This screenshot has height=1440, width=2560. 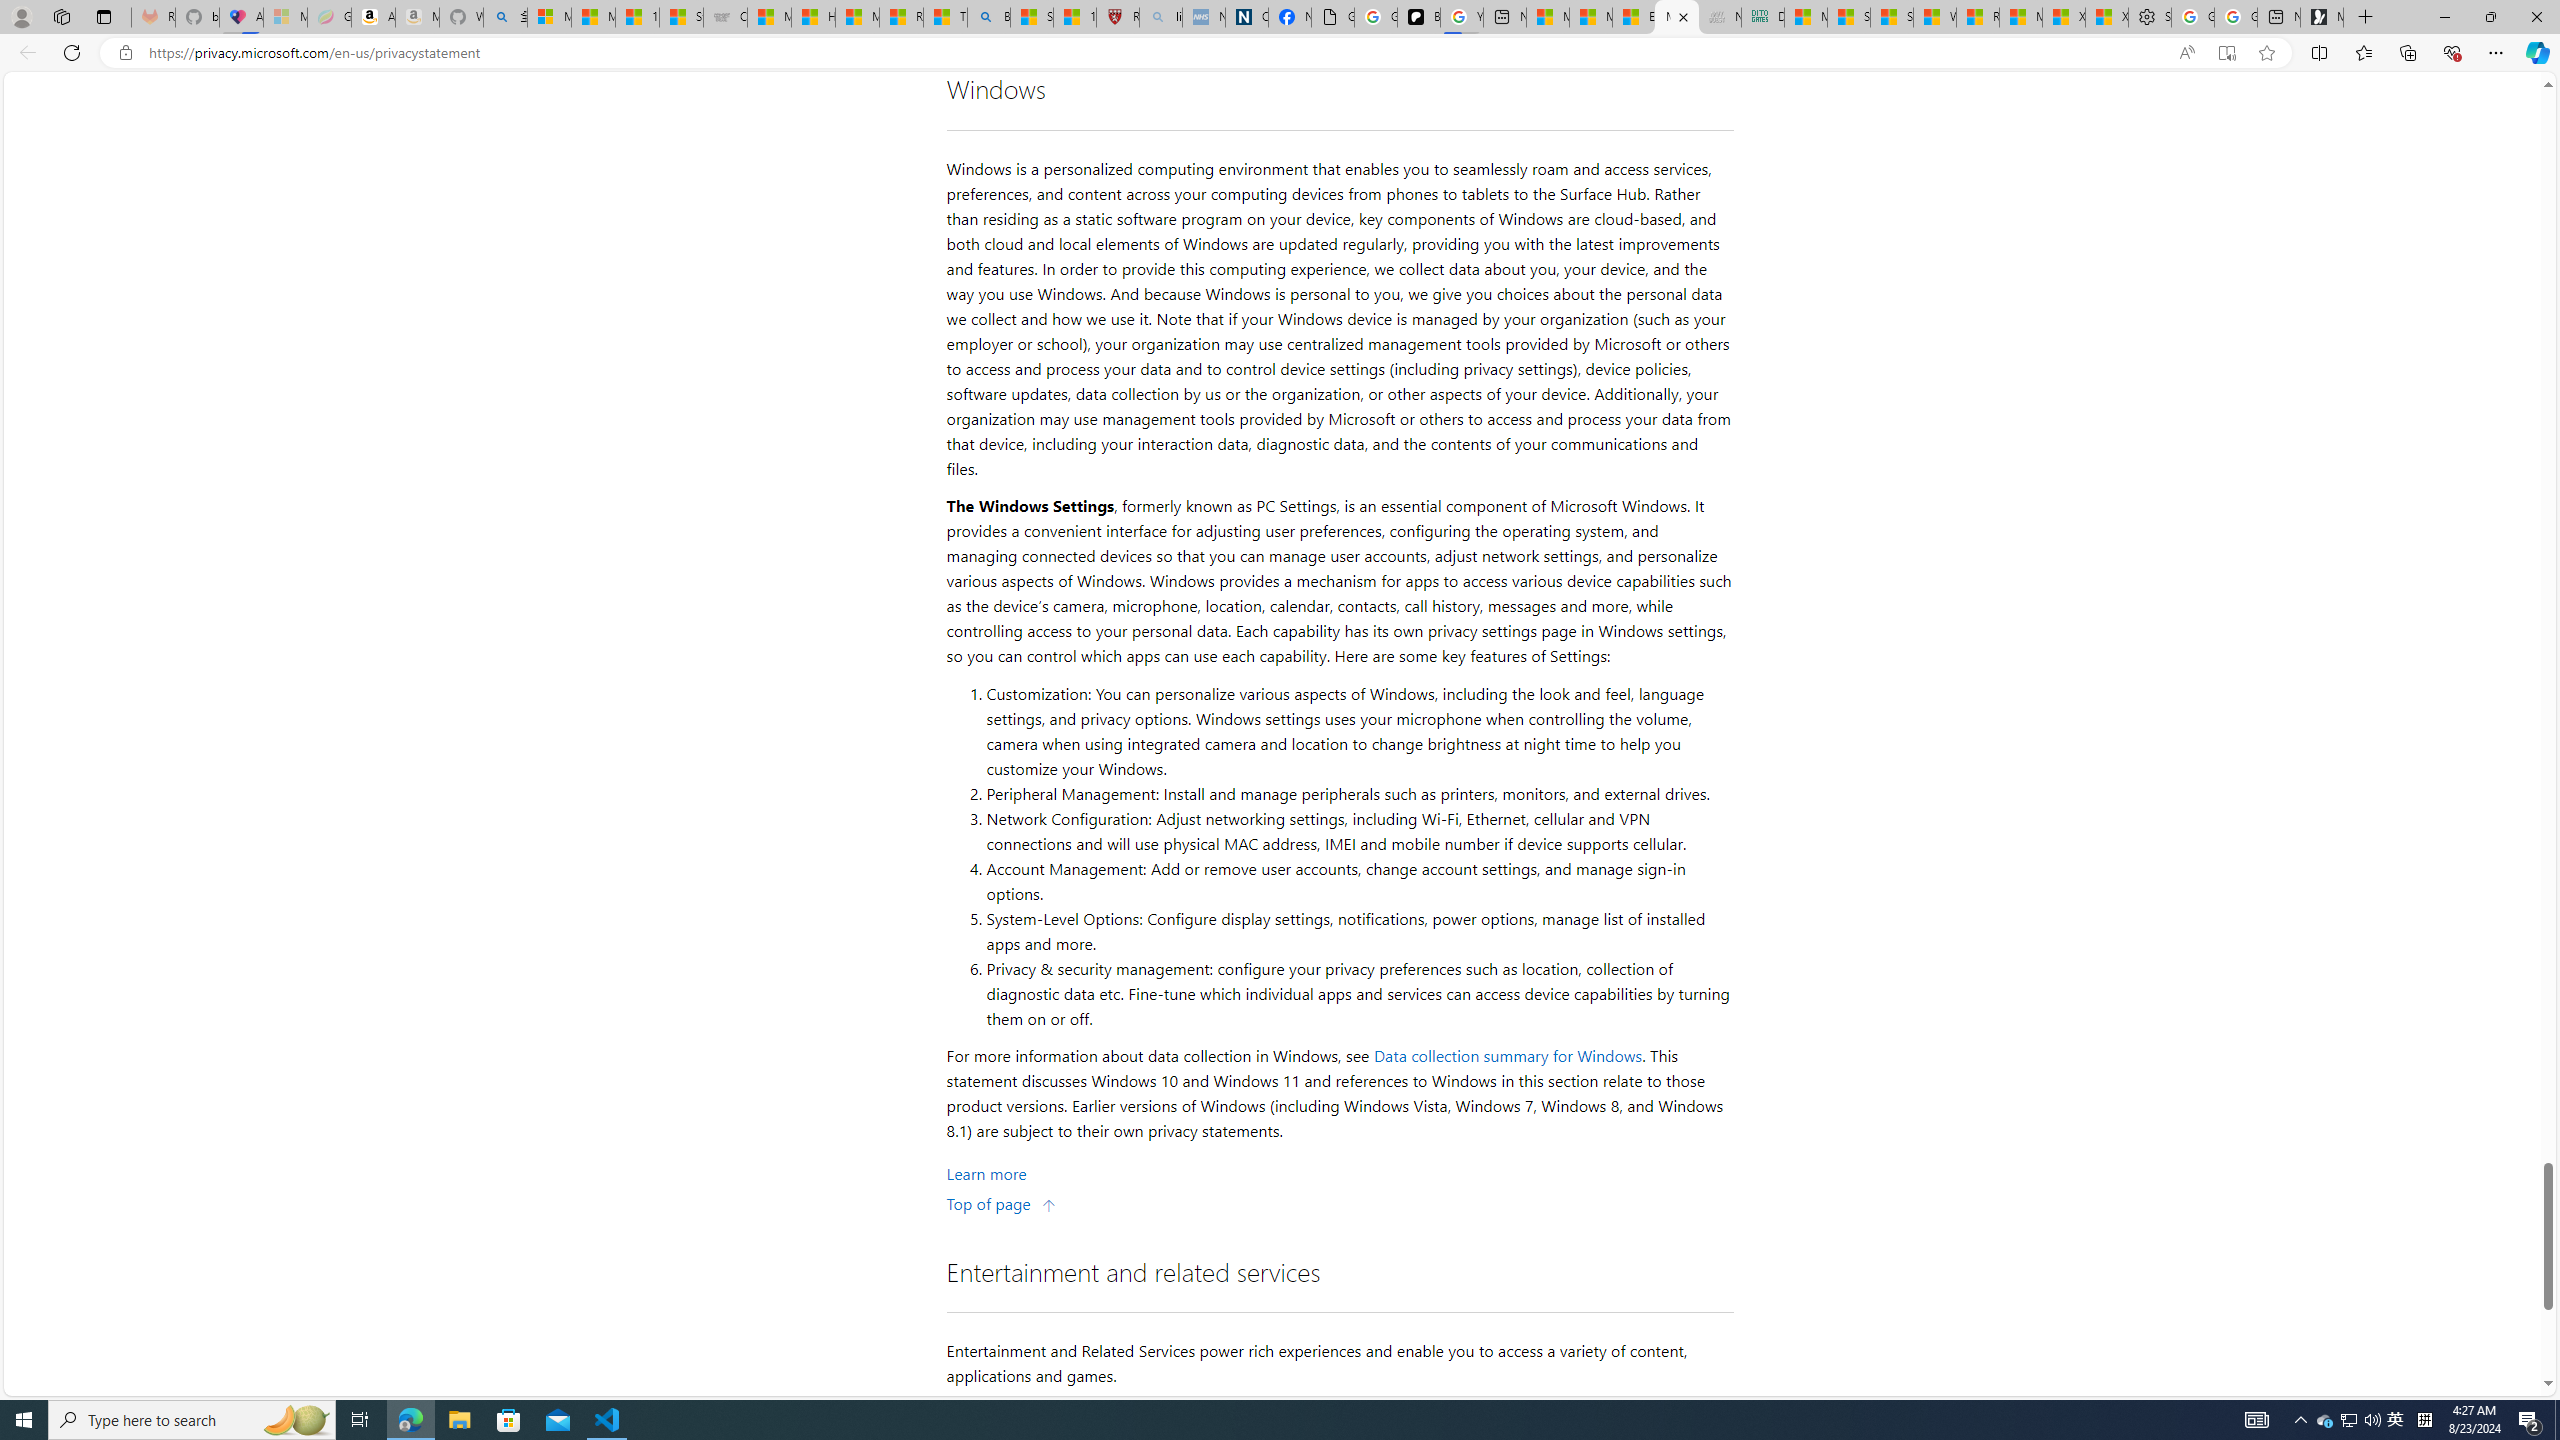 What do you see at coordinates (1002, 1202) in the screenshot?
I see `Top of page` at bounding box center [1002, 1202].